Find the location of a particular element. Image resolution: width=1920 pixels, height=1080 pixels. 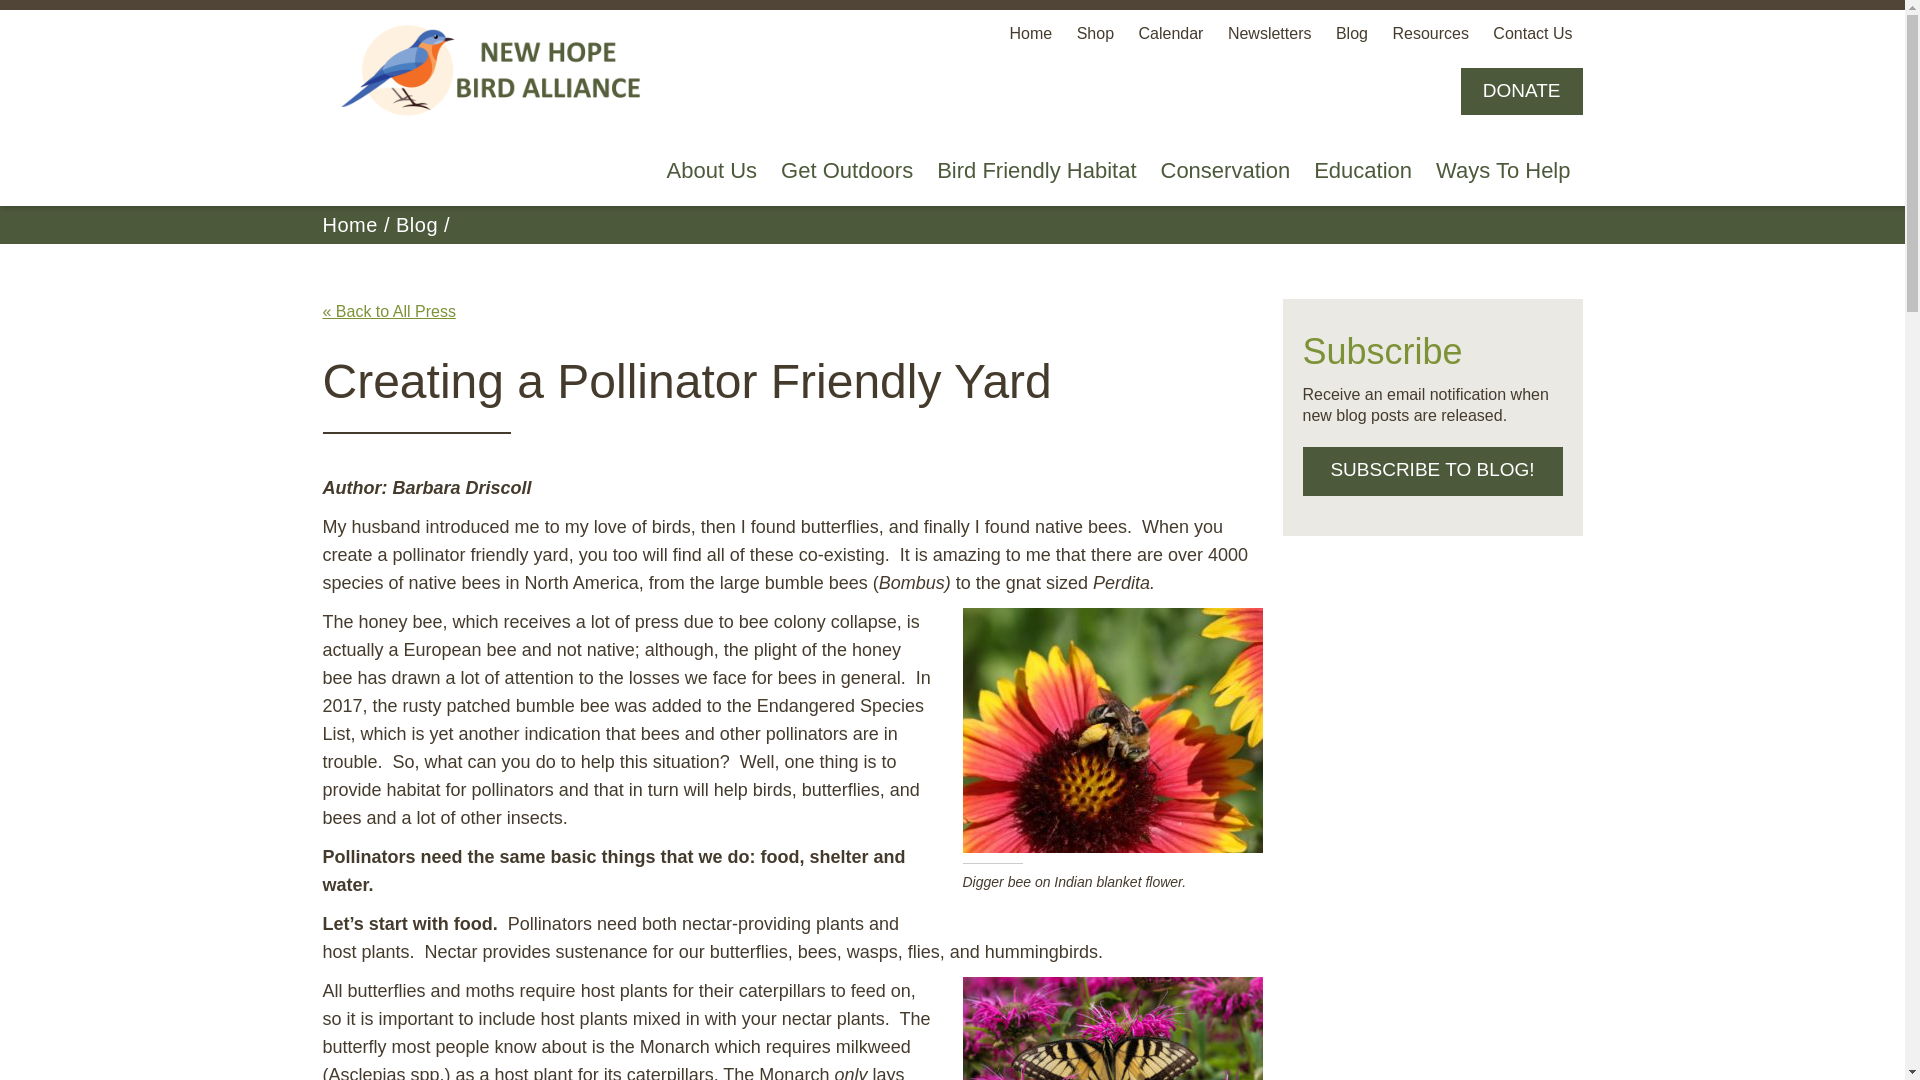

Education is located at coordinates (1362, 171).